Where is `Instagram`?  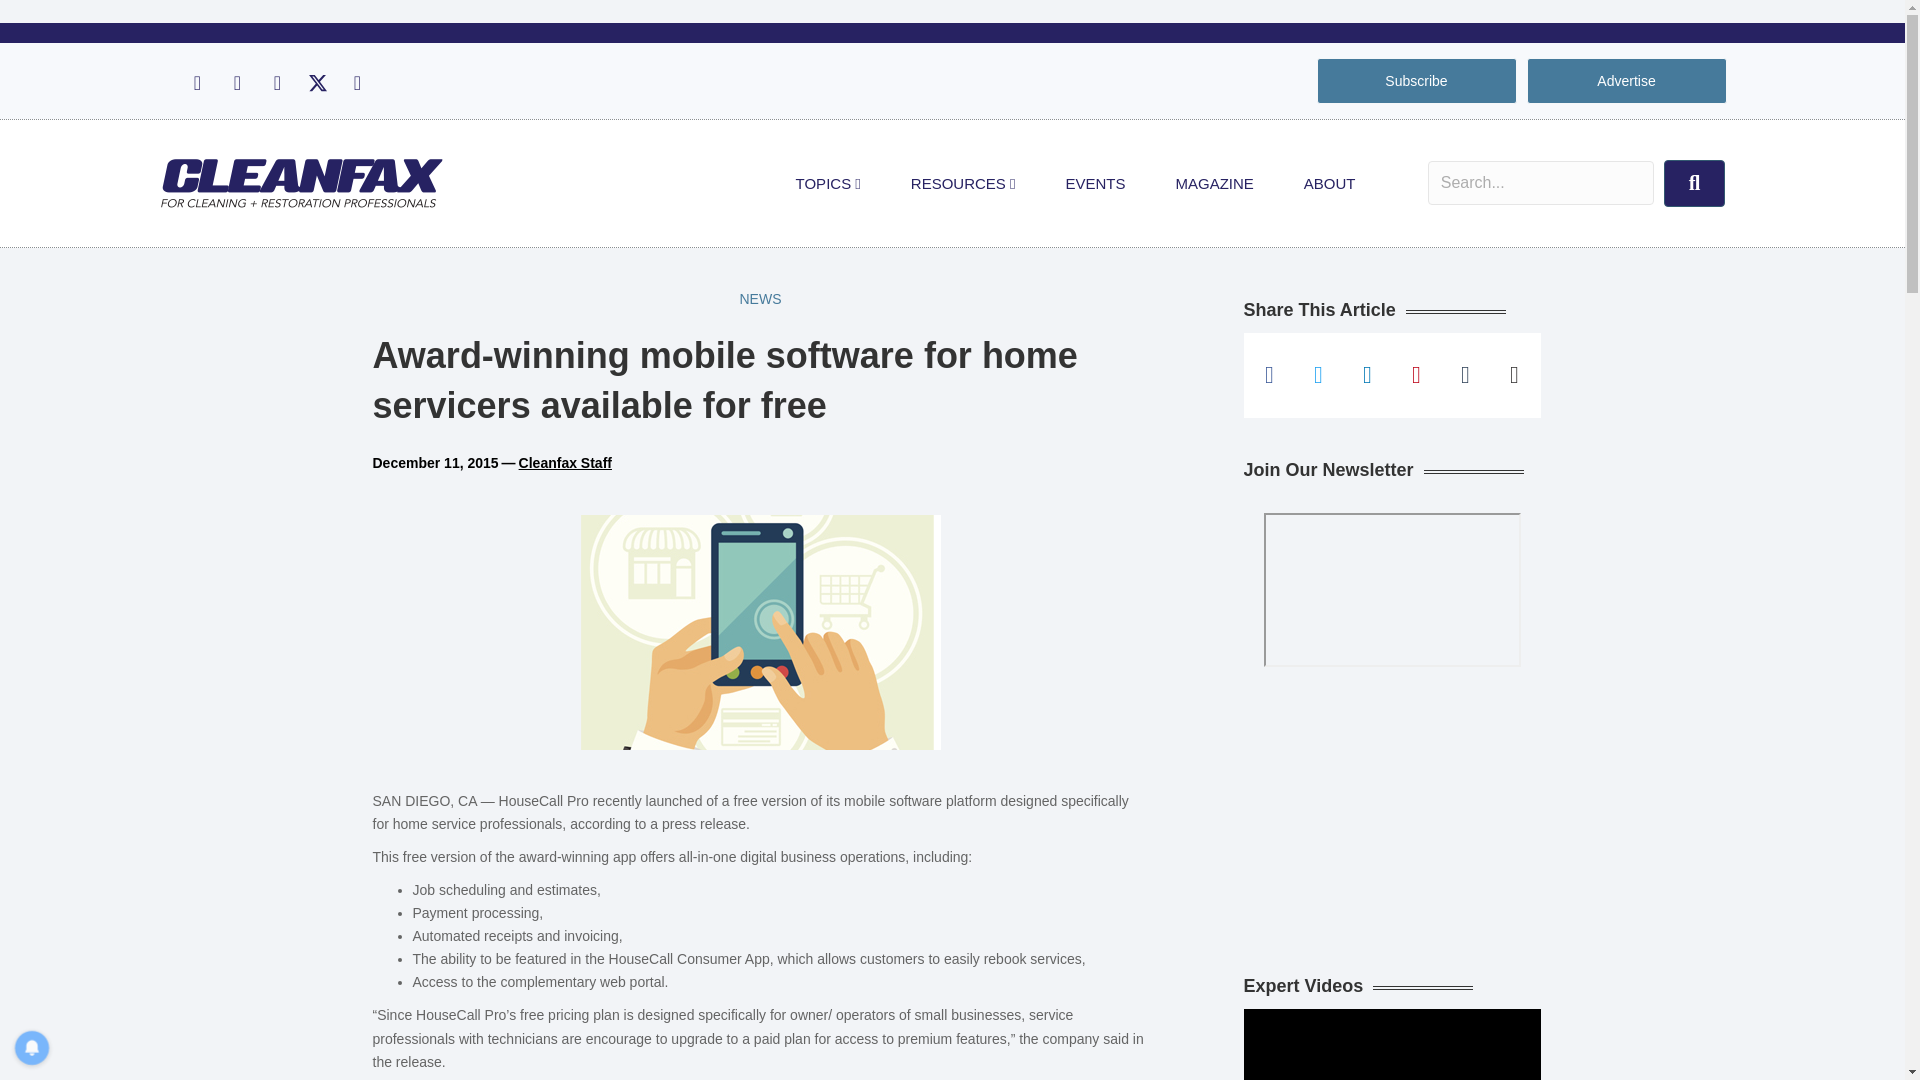 Instagram is located at coordinates (236, 83).